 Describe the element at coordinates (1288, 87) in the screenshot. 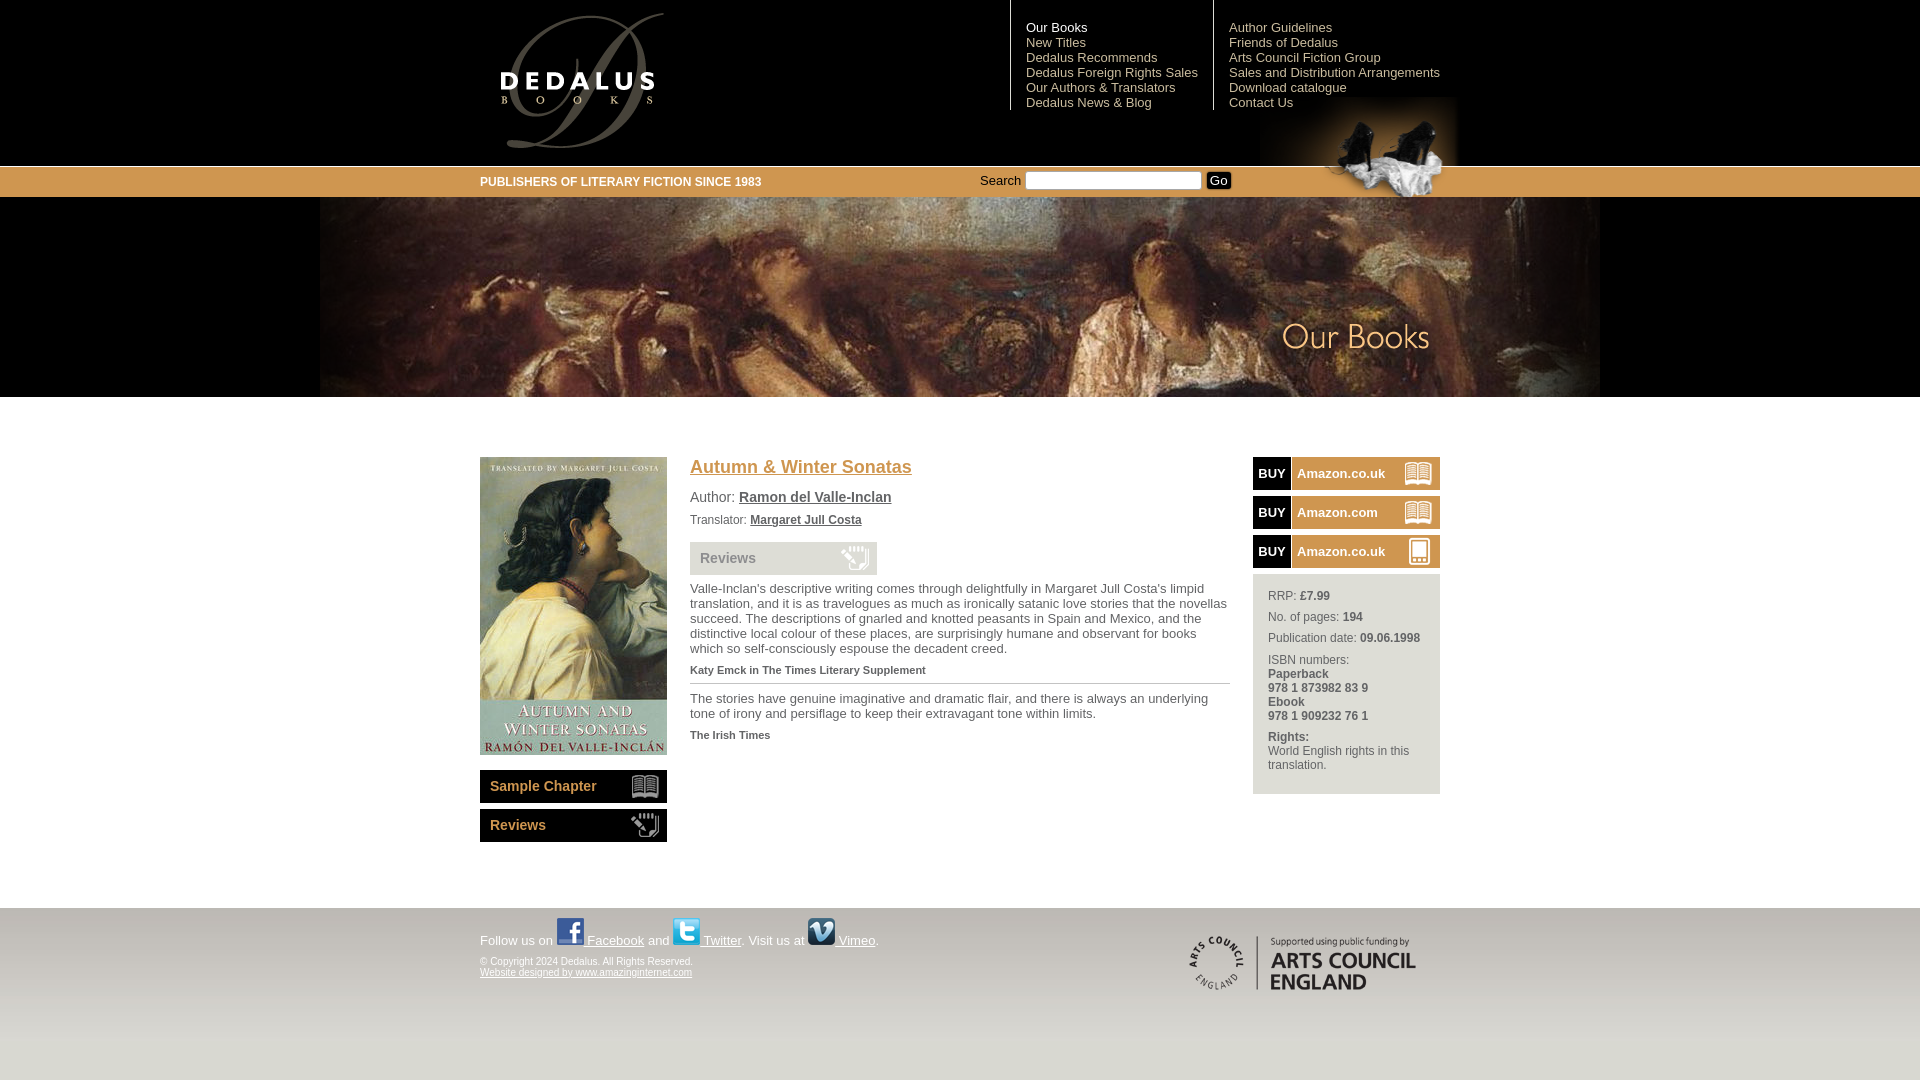

I see `Download catalogue` at that location.